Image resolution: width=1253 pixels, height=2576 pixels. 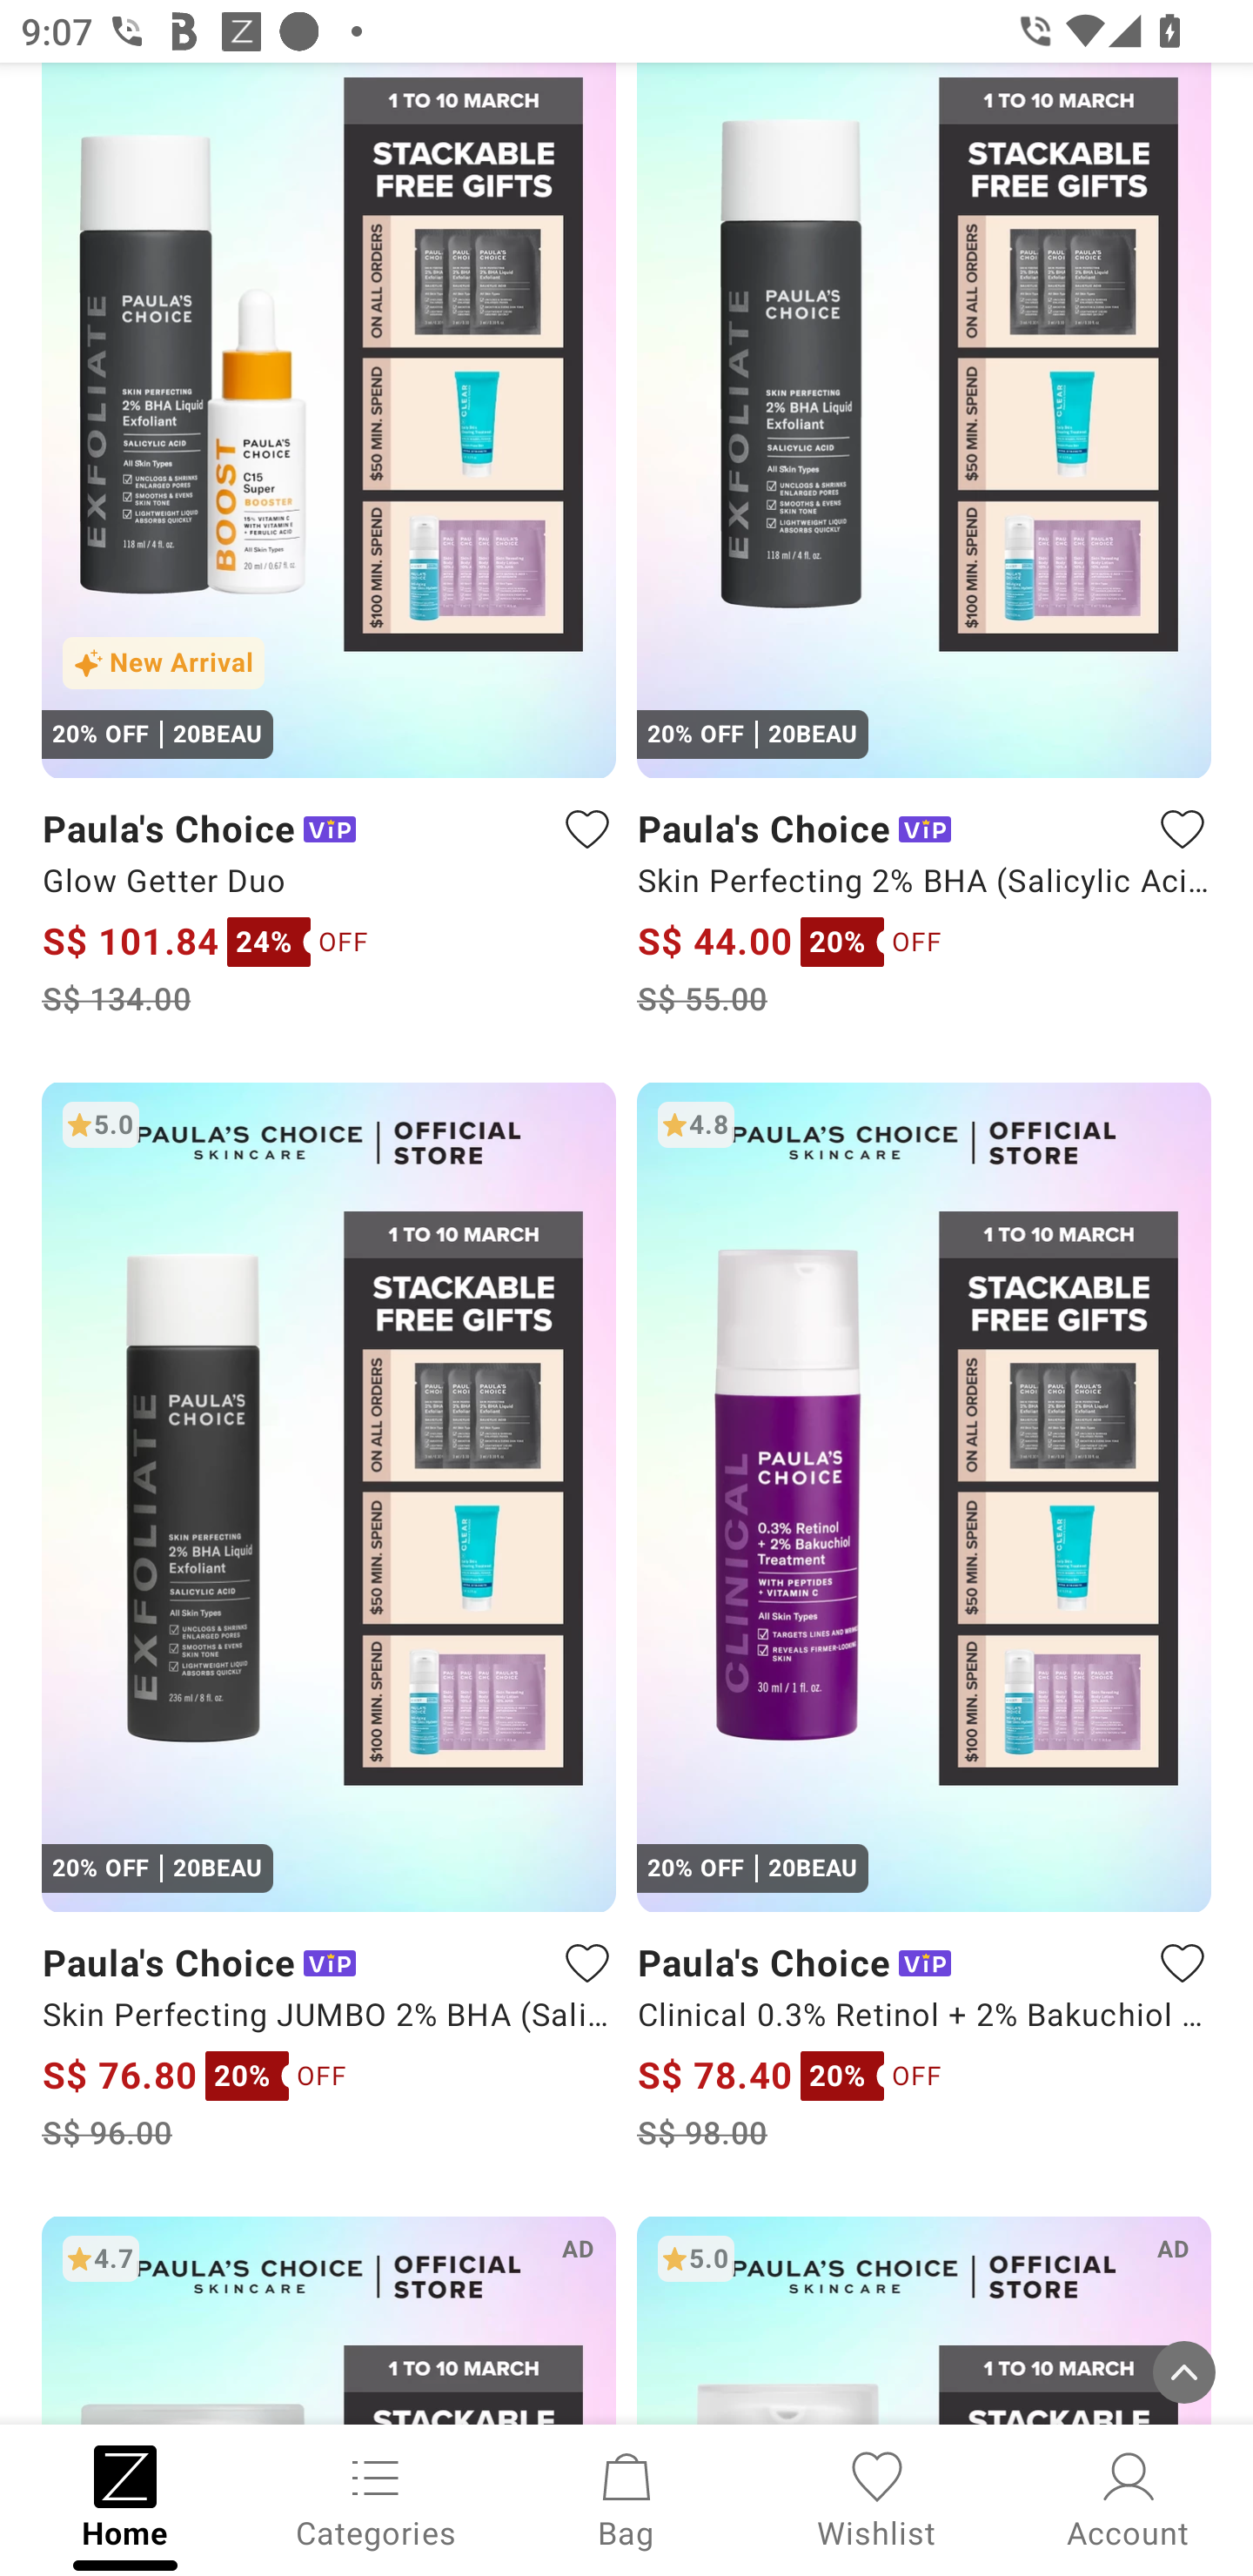 What do you see at coordinates (626, 2498) in the screenshot?
I see `Bag` at bounding box center [626, 2498].